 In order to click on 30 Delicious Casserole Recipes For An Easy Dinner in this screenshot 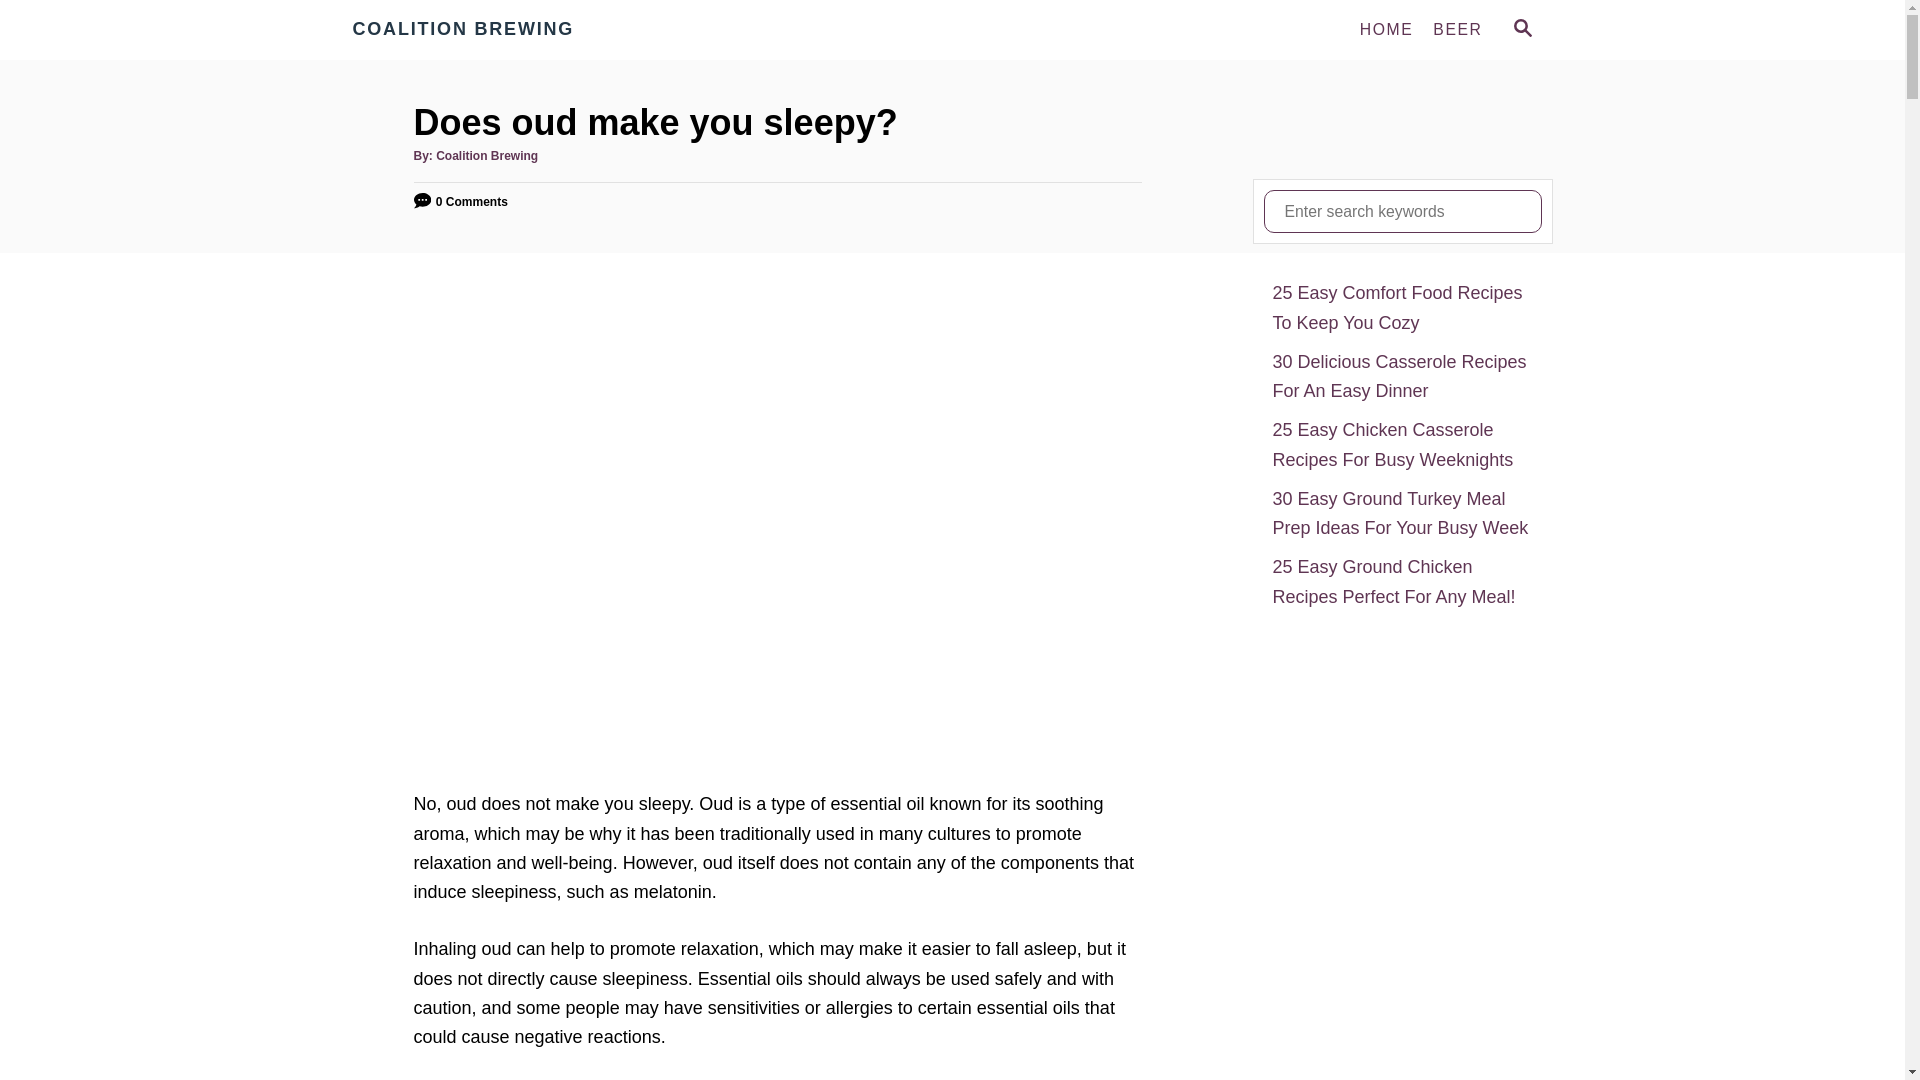, I will do `click(1402, 377)`.